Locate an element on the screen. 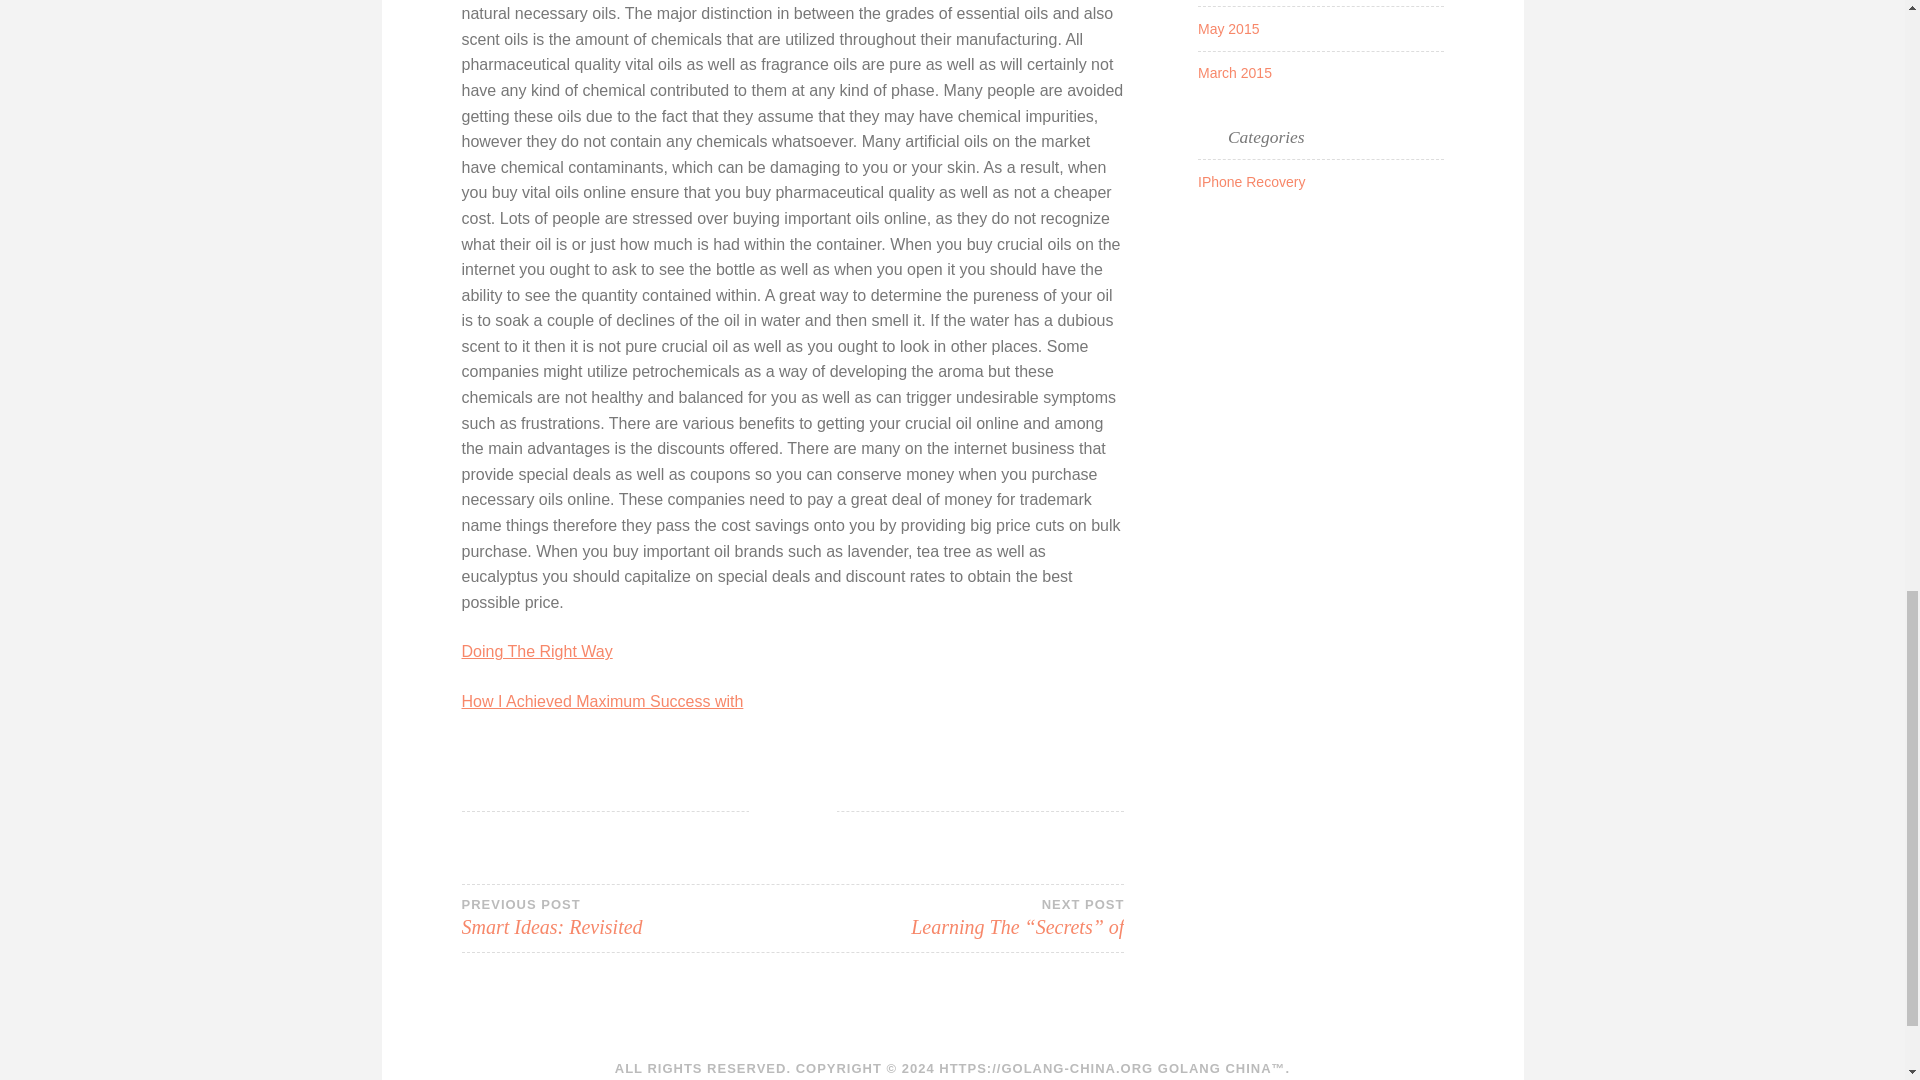 This screenshot has width=1920, height=1080. How I Achieved Maximum Success with is located at coordinates (627, 918).